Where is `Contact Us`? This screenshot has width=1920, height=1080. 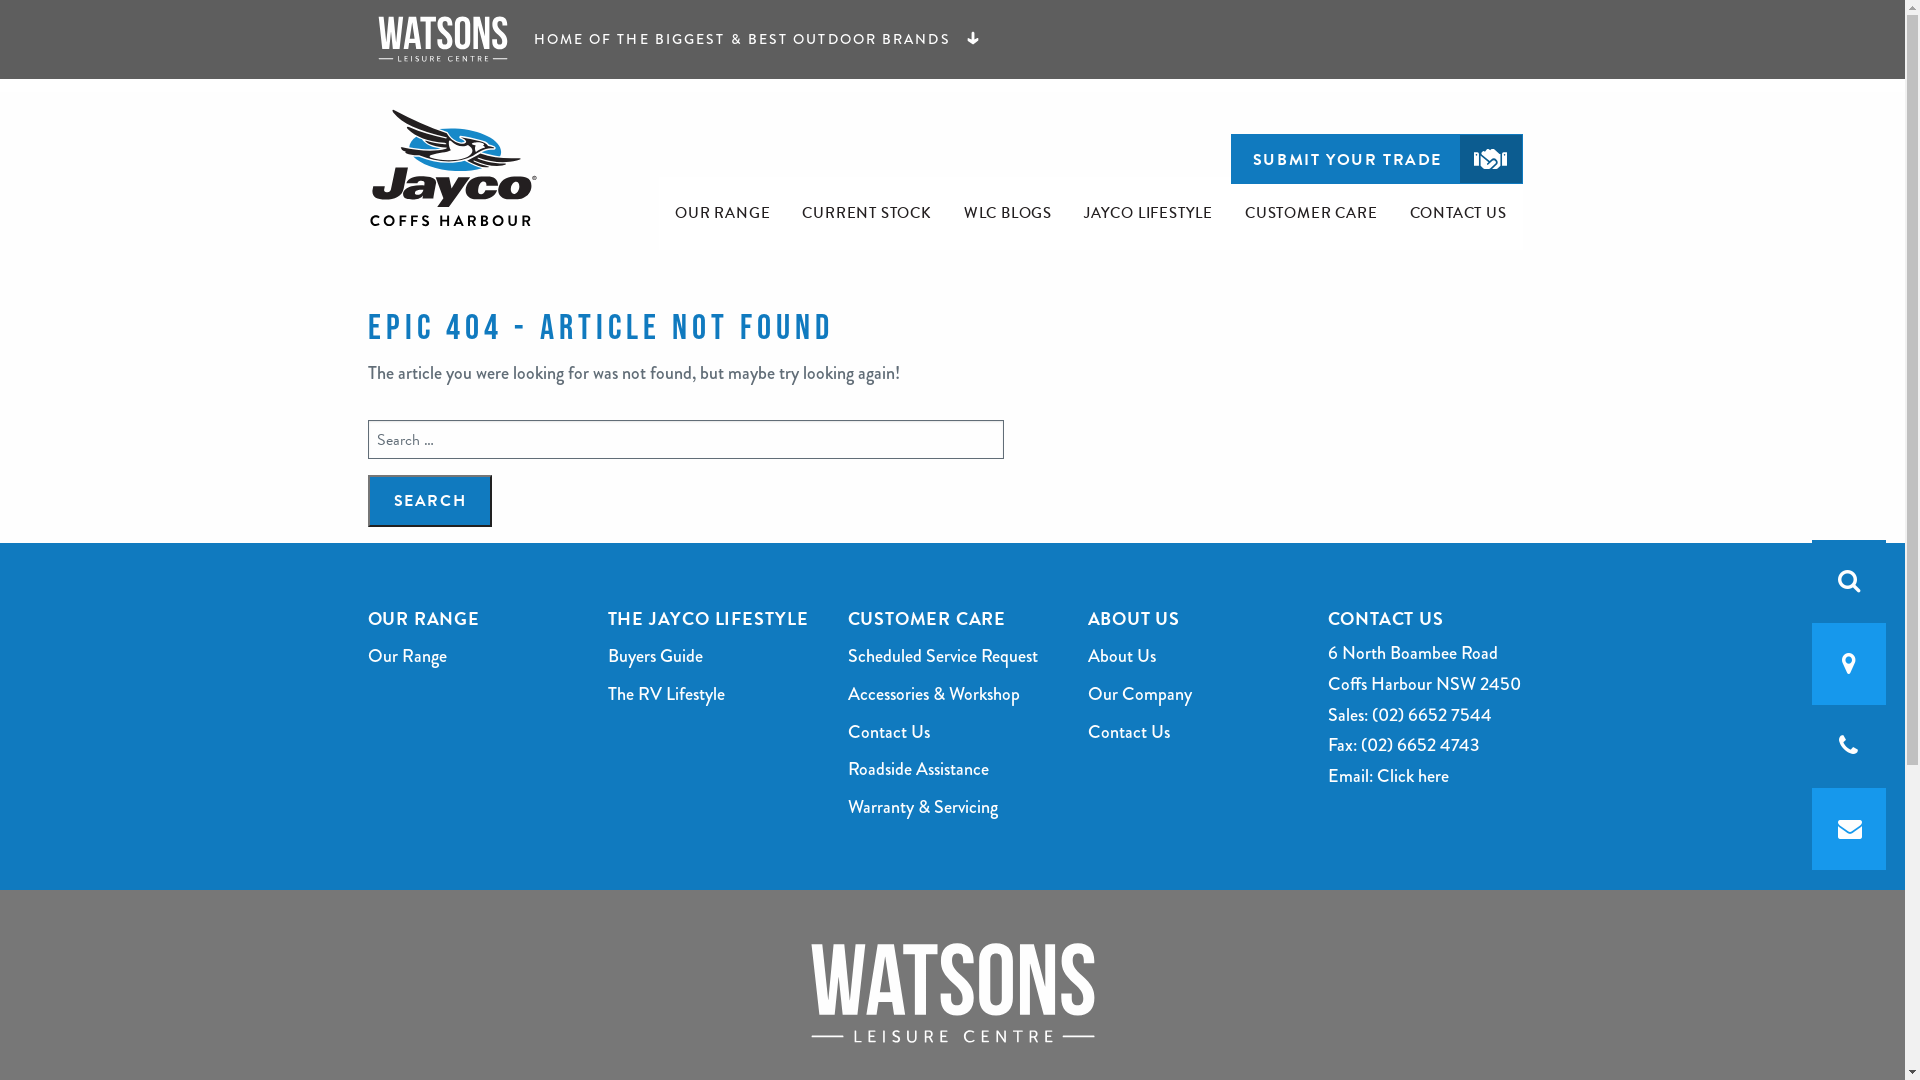
Contact Us is located at coordinates (953, 733).